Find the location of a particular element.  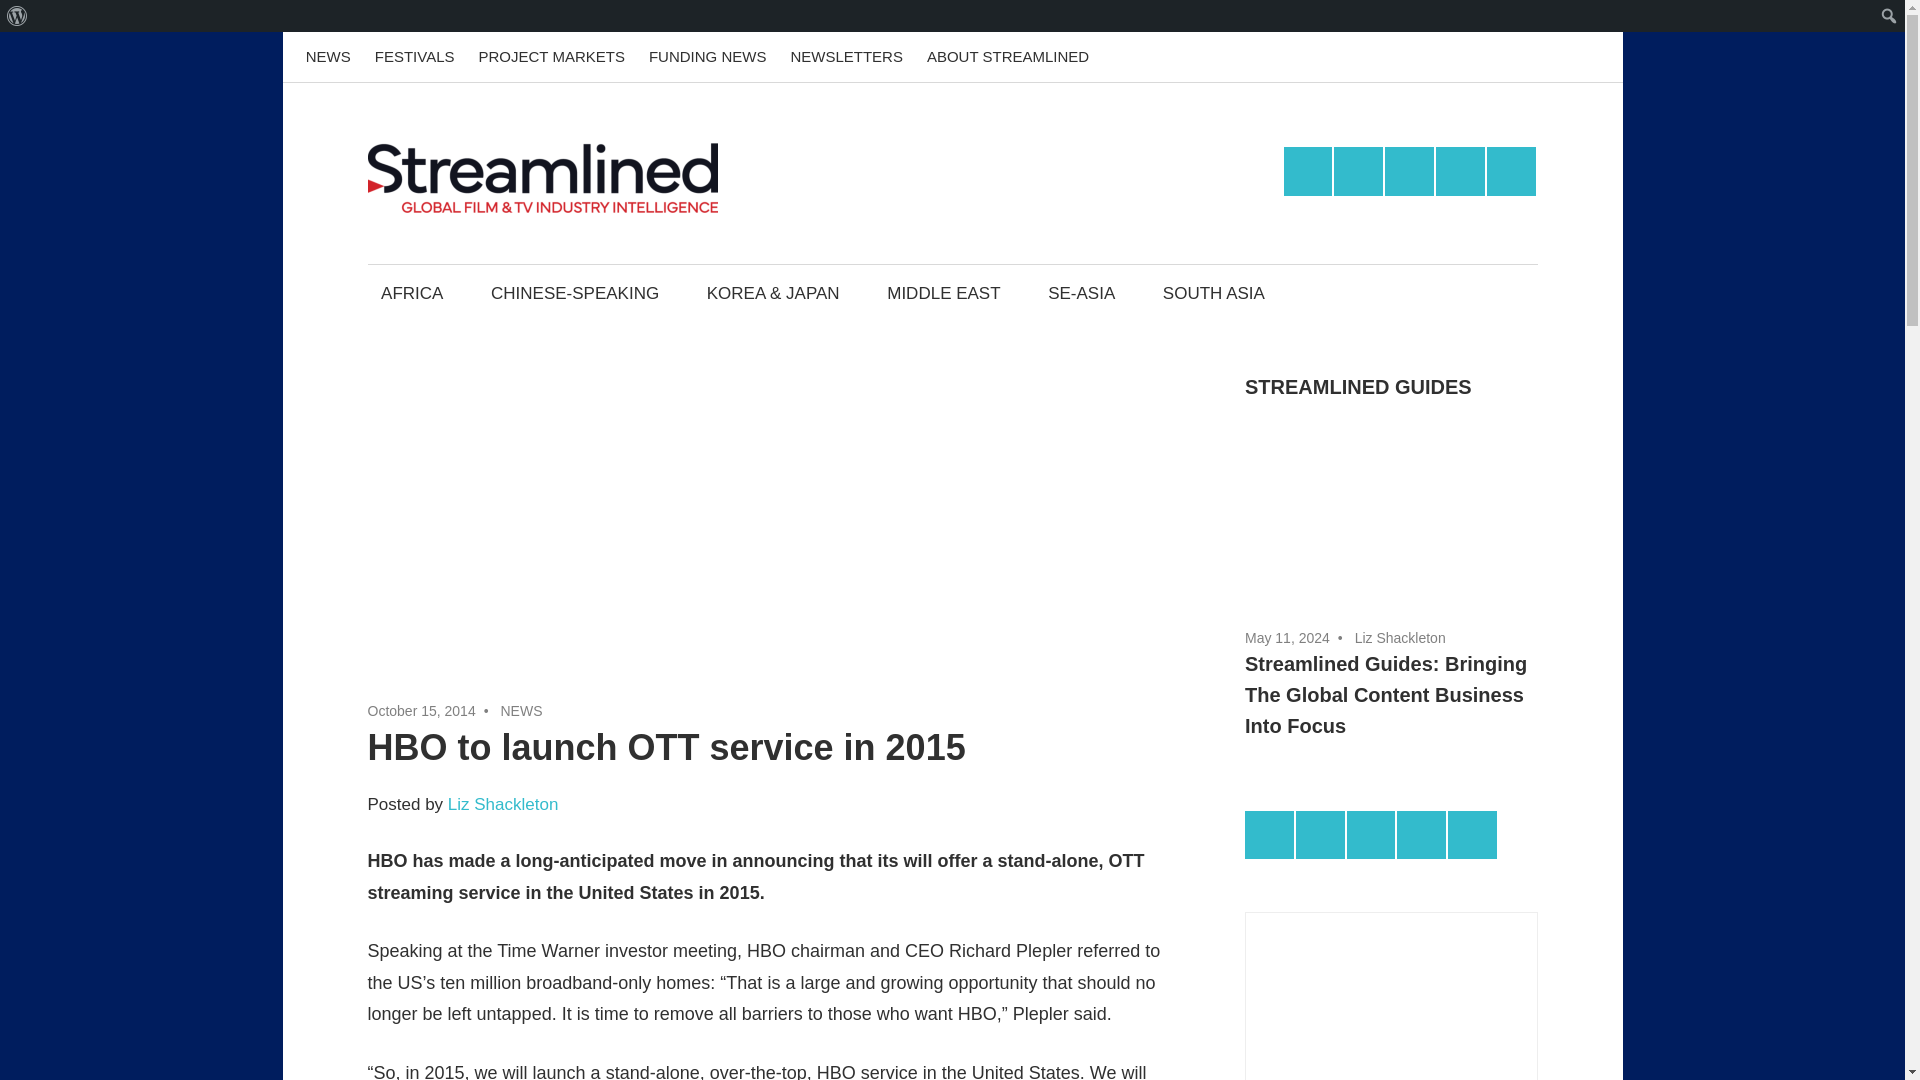

Twitter is located at coordinates (1460, 170).